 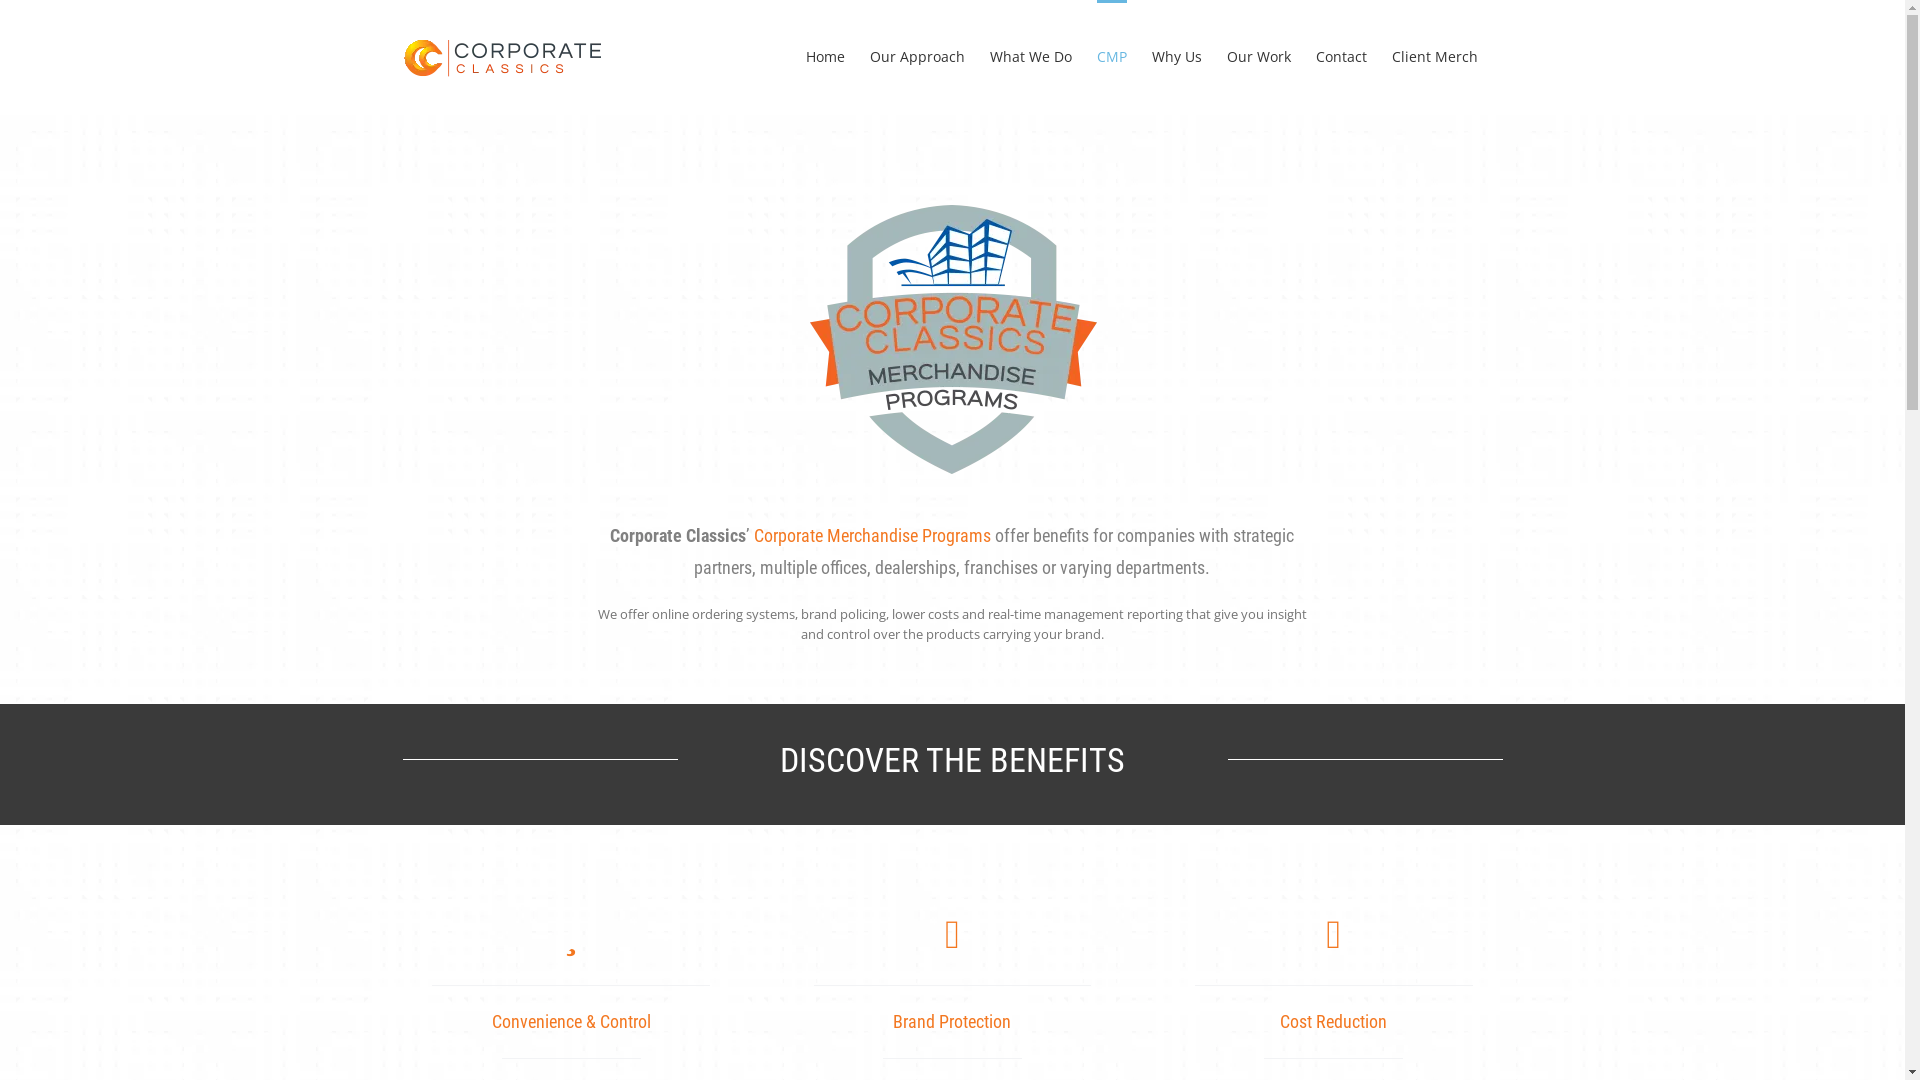 I want to click on What We Do, so click(x=1031, y=55).